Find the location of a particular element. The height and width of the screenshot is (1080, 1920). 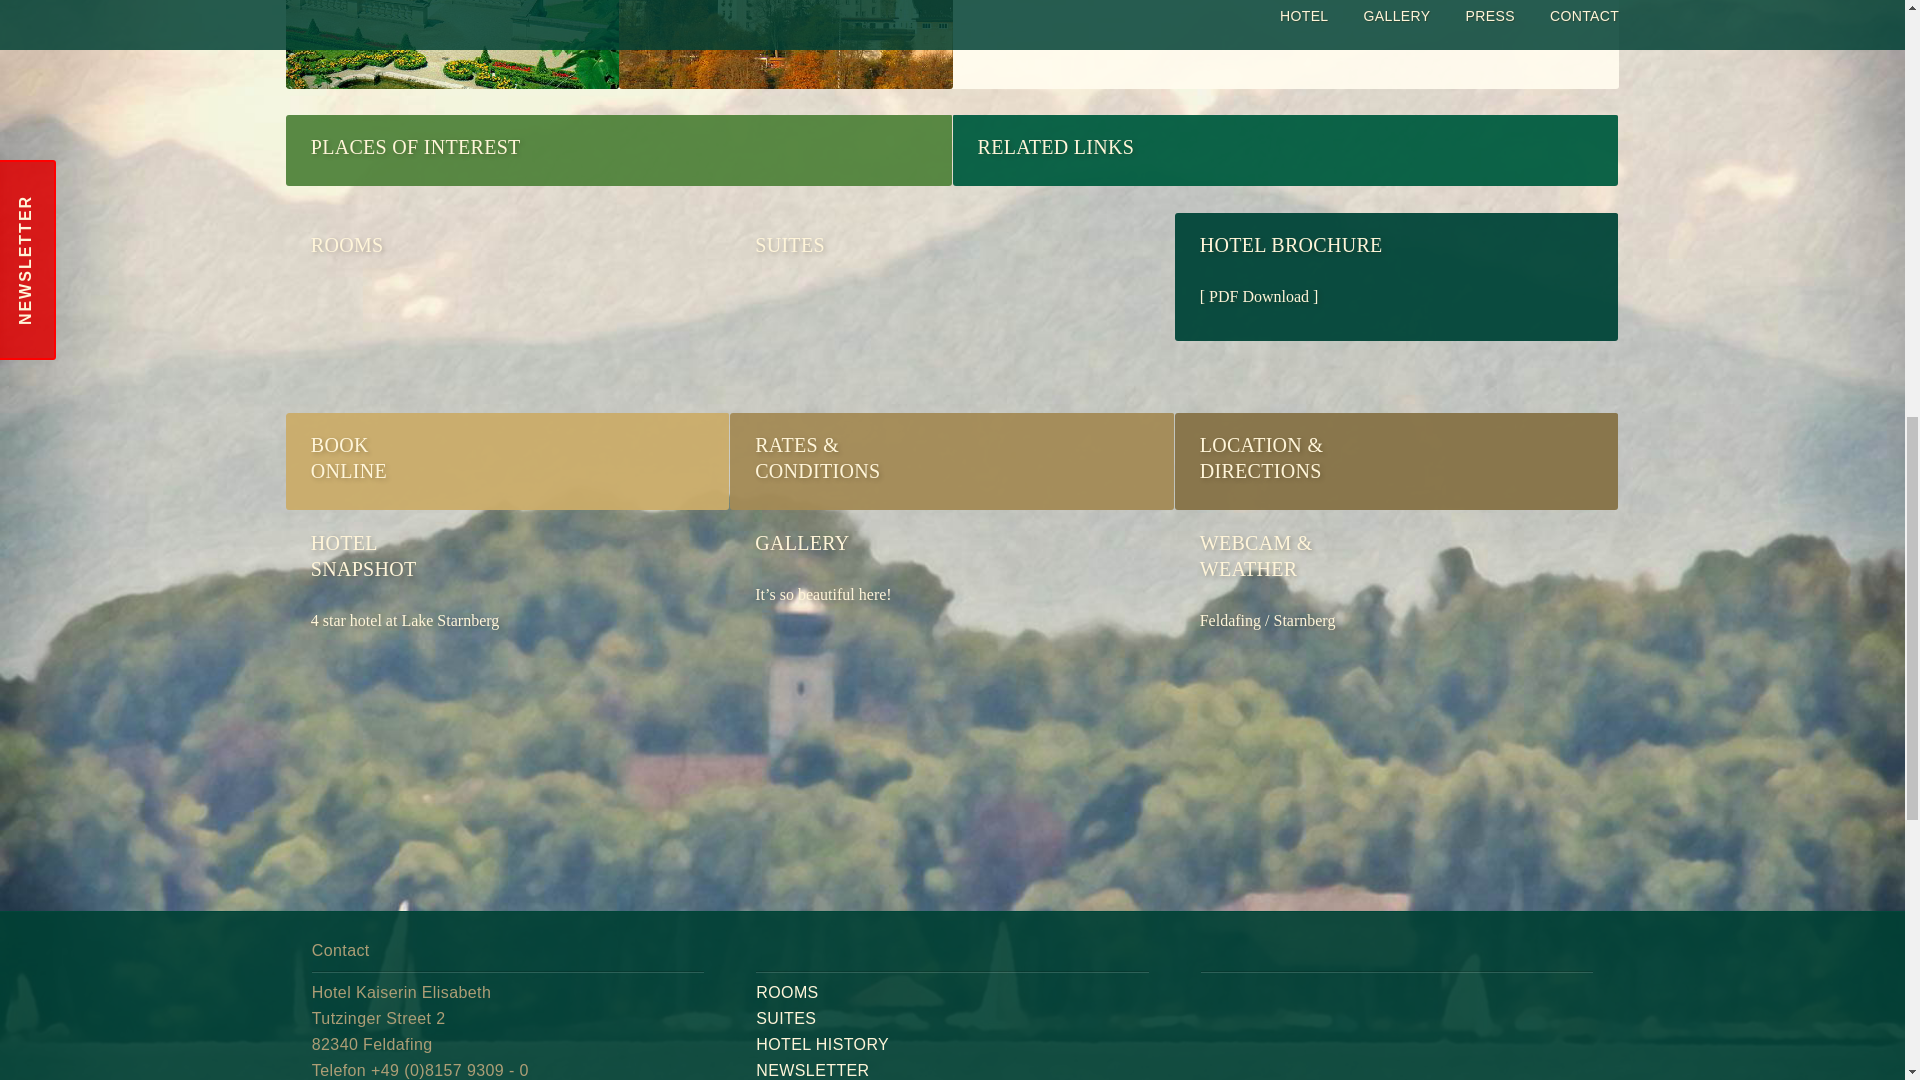

PLACES OF INTEREST is located at coordinates (506, 311).